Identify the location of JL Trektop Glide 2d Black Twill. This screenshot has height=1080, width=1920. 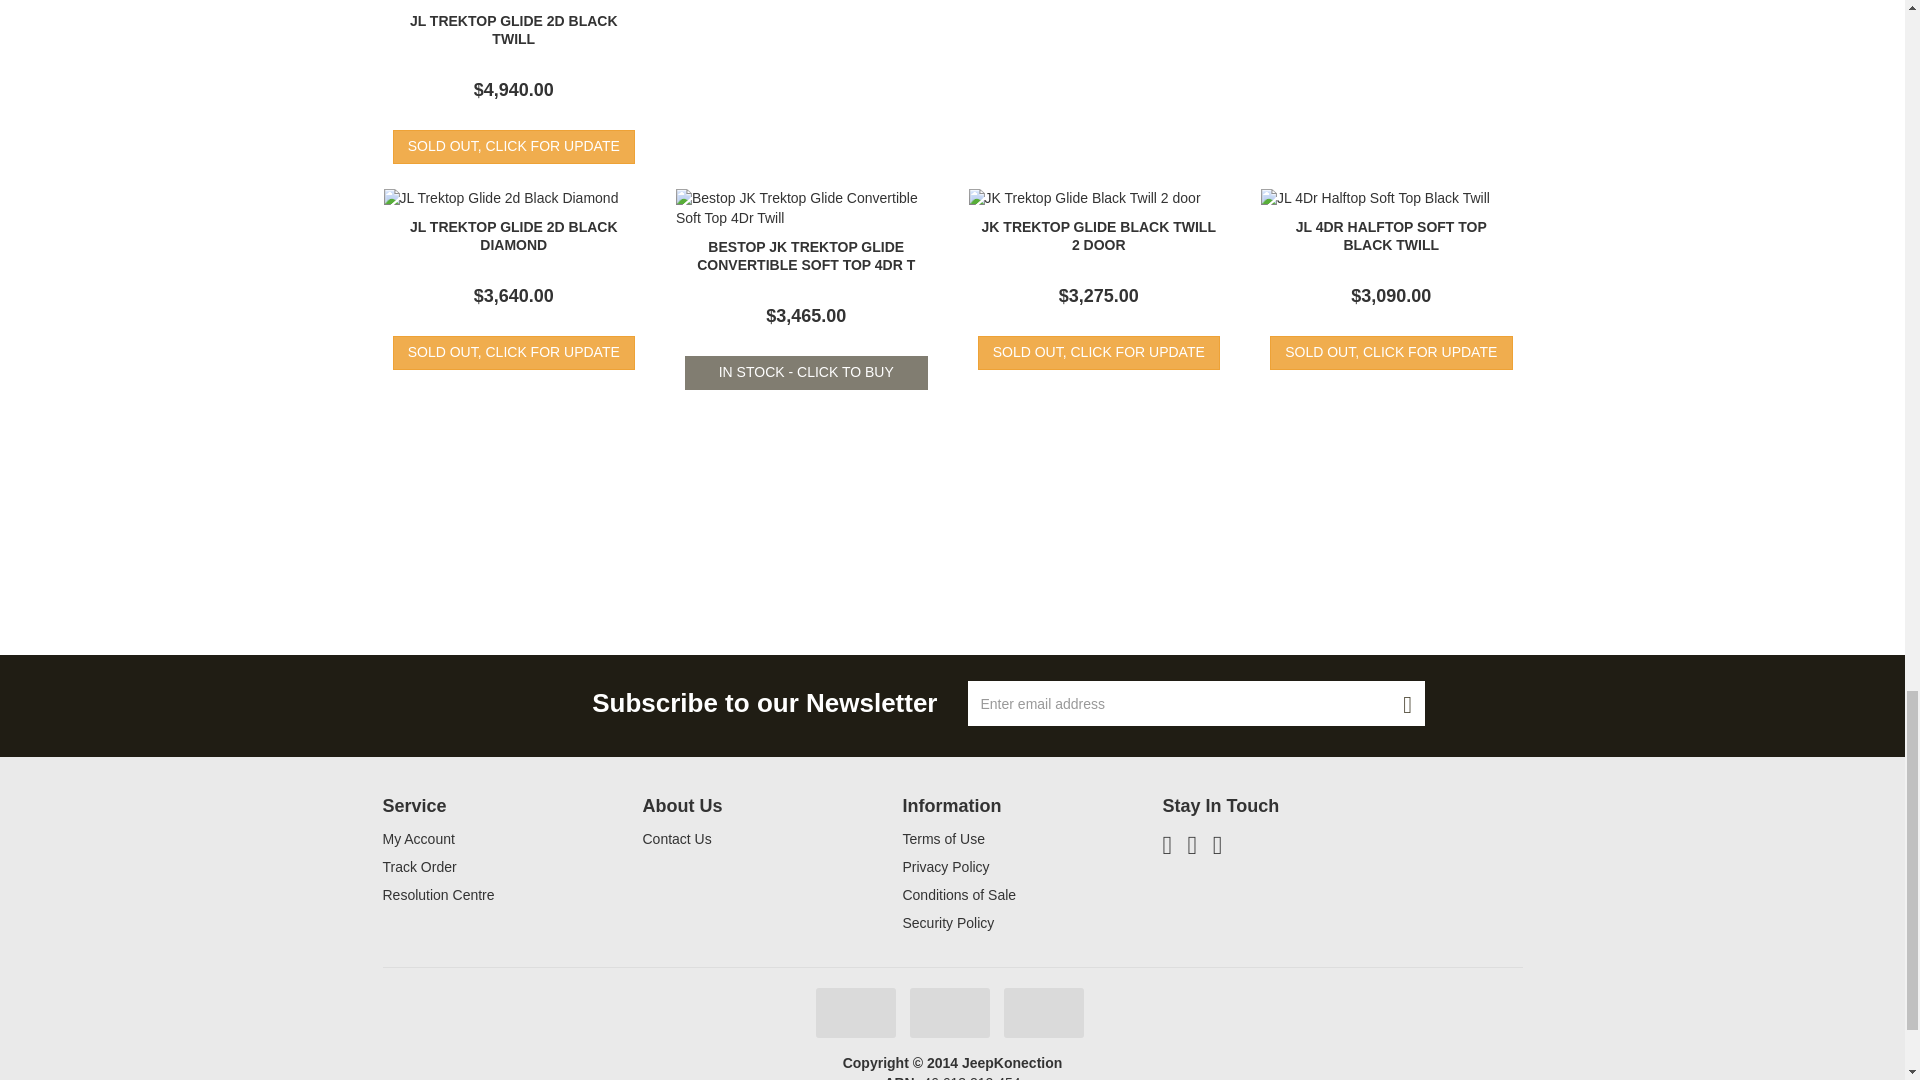
(514, 30).